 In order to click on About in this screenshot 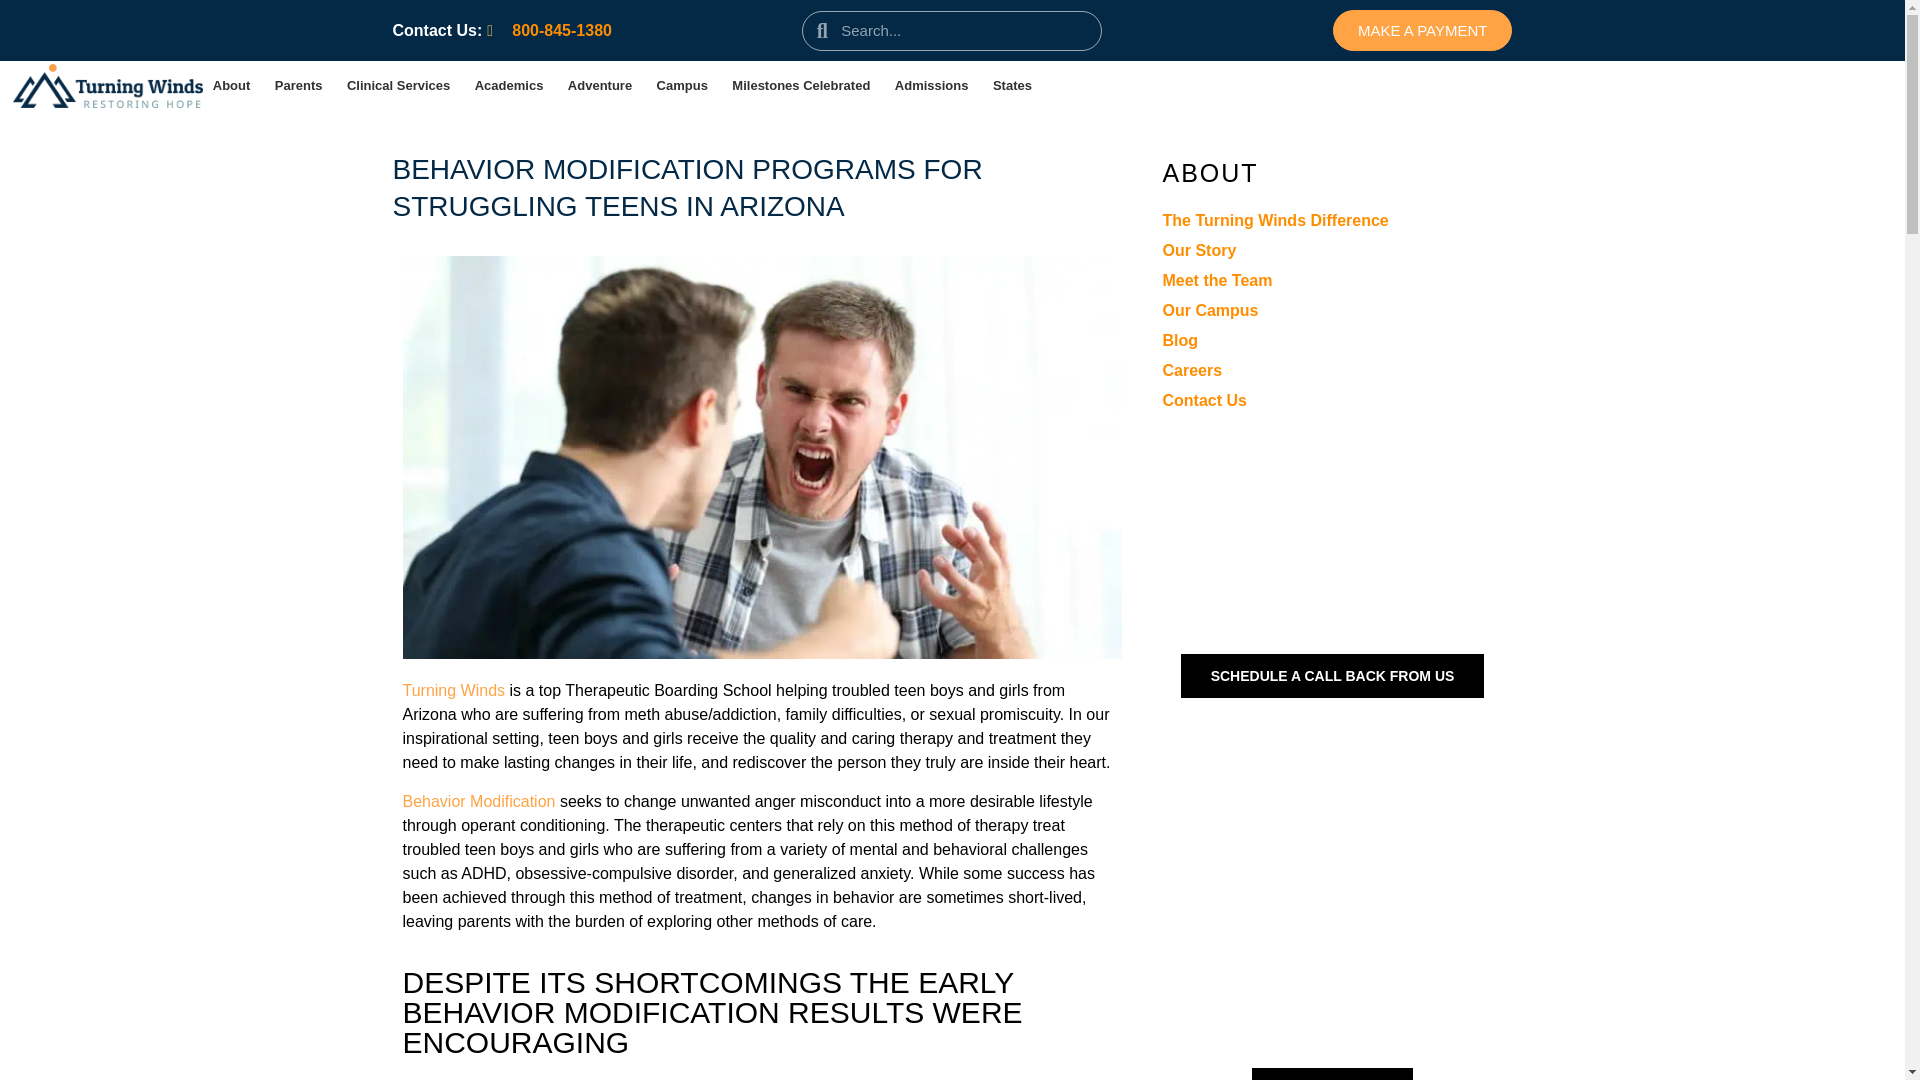, I will do `click(231, 85)`.